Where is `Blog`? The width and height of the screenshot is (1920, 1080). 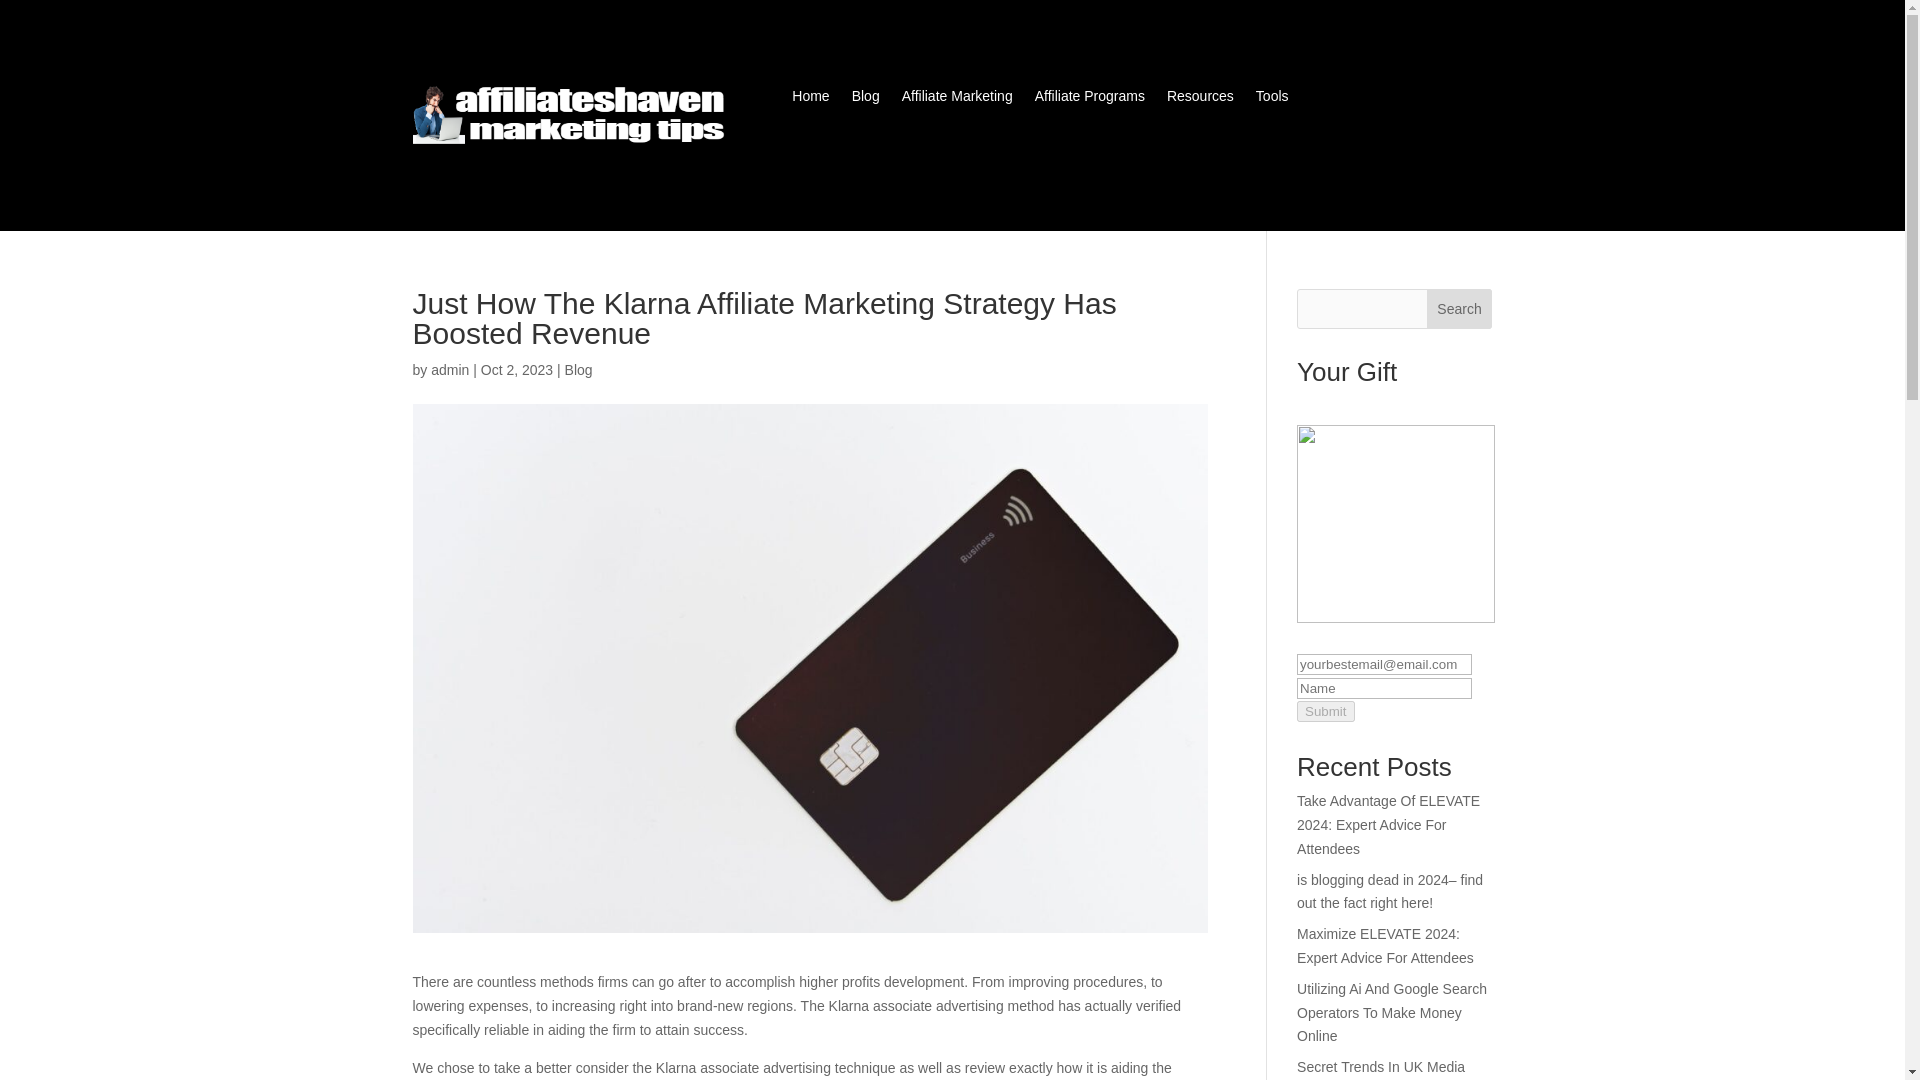
Blog is located at coordinates (578, 370).